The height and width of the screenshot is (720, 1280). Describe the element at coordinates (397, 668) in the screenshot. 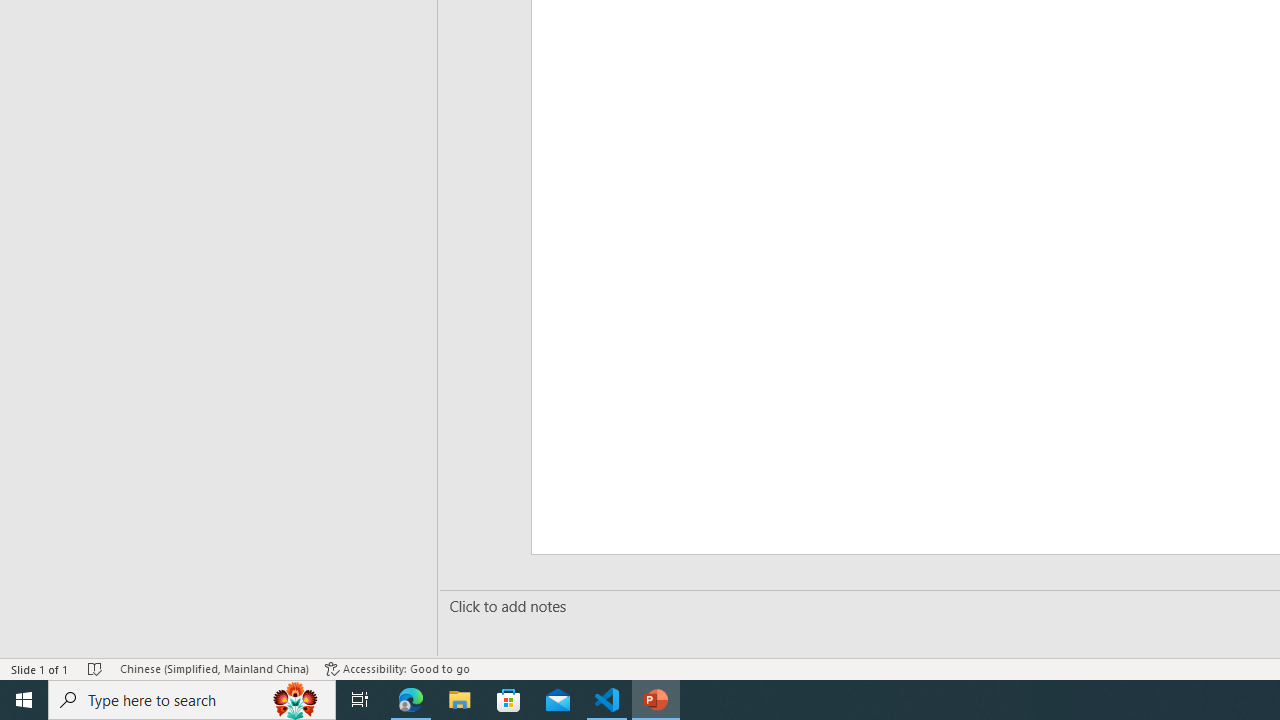

I see `Accessibility Checker Accessibility: Good to go` at that location.